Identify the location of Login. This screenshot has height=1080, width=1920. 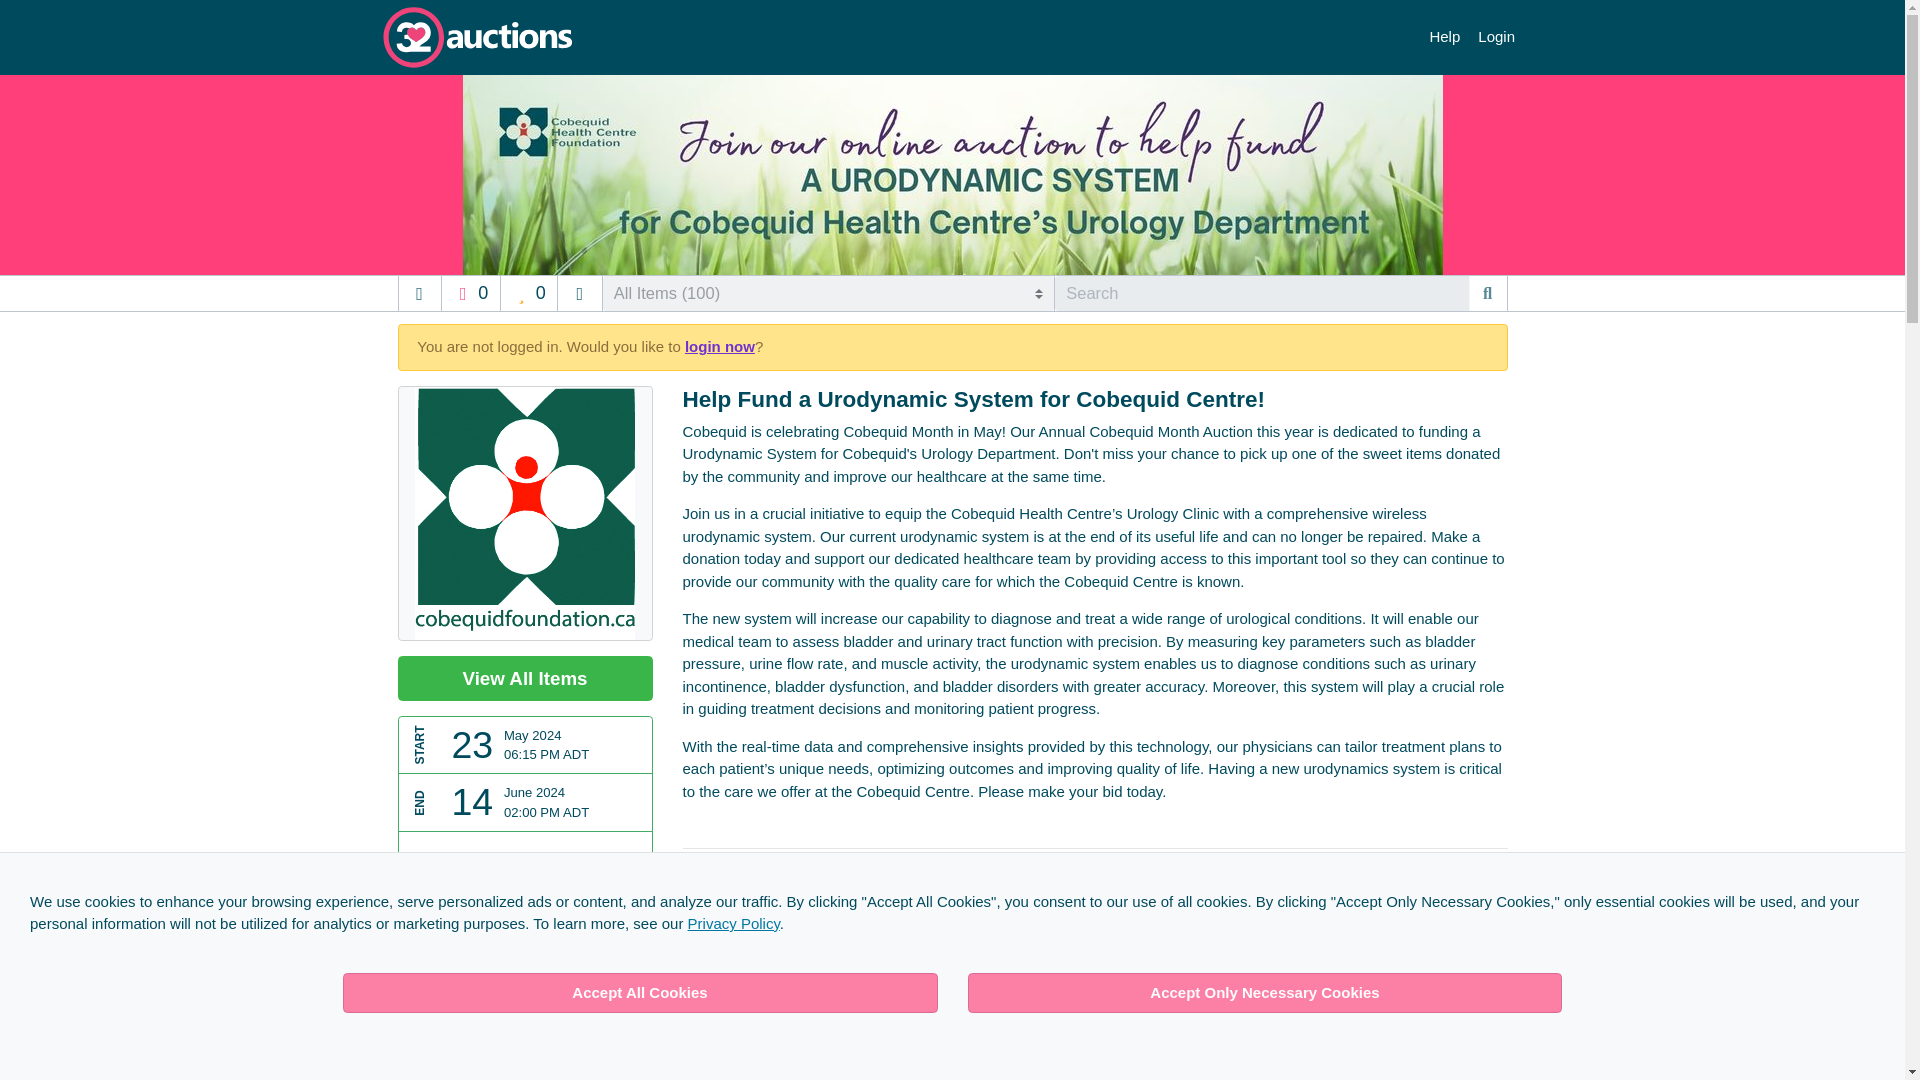
(1496, 38).